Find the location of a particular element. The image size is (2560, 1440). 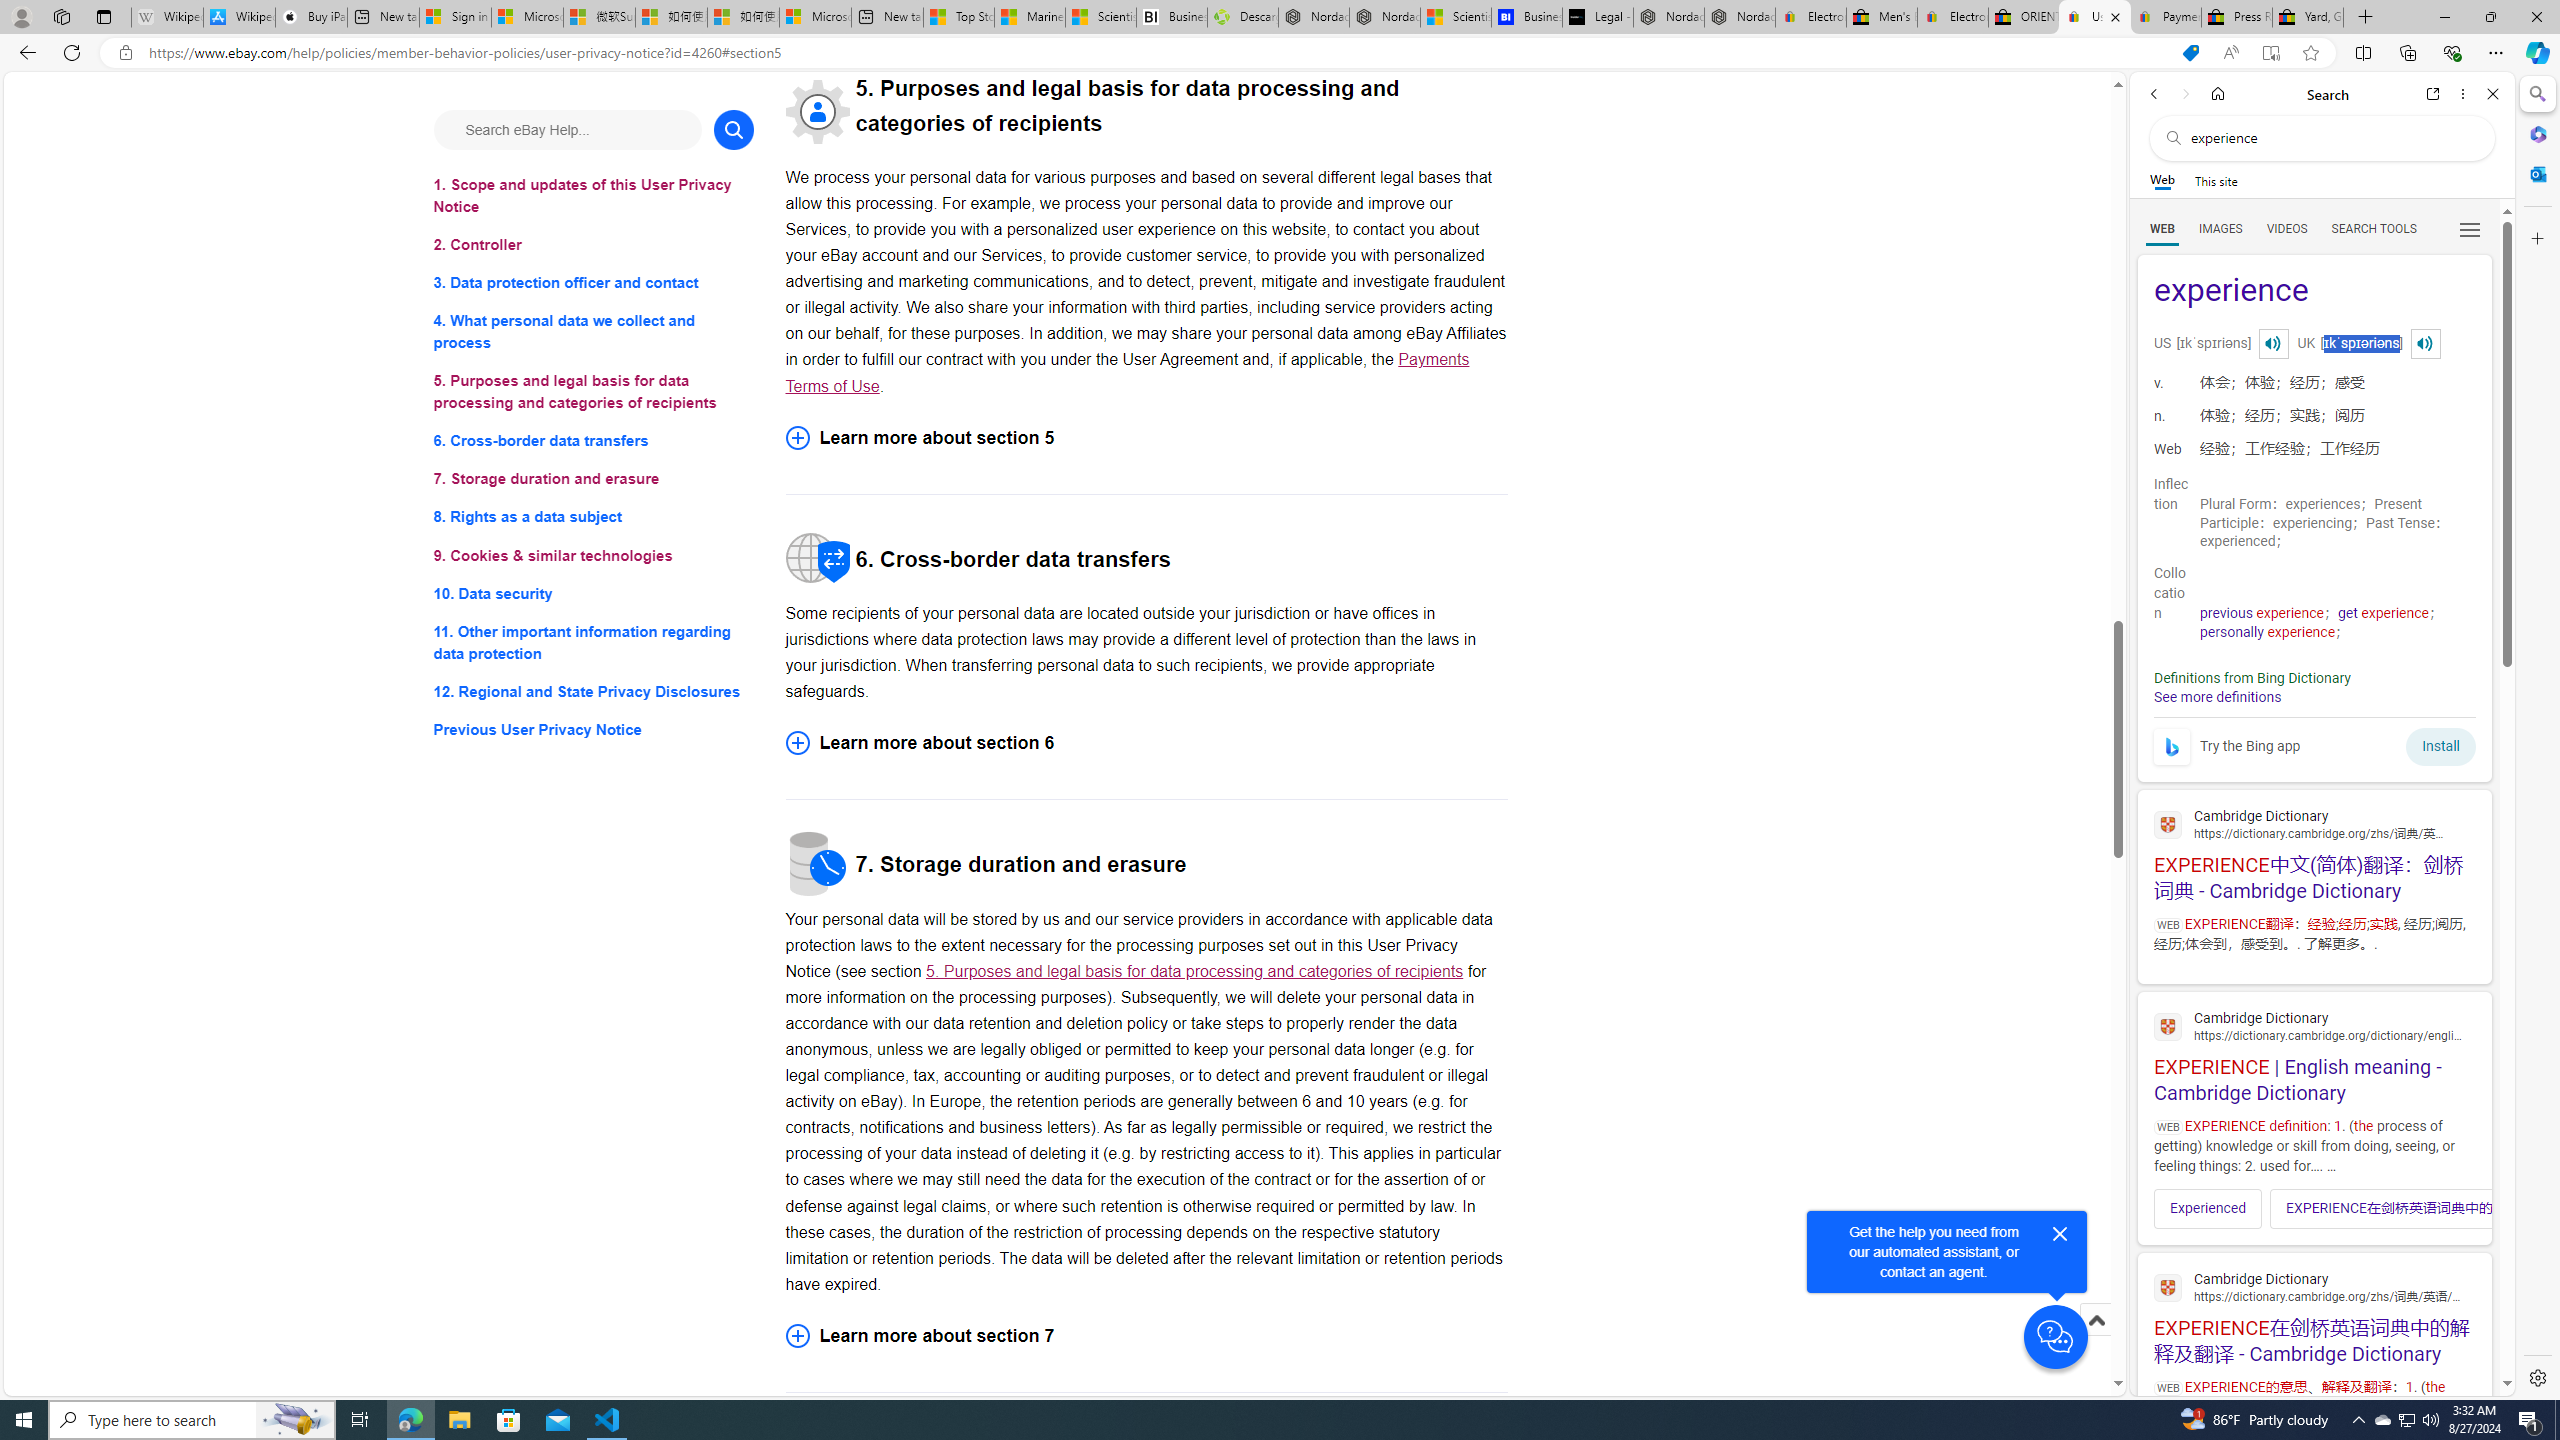

9. Cookies & similar technologies is located at coordinates (594, 556).